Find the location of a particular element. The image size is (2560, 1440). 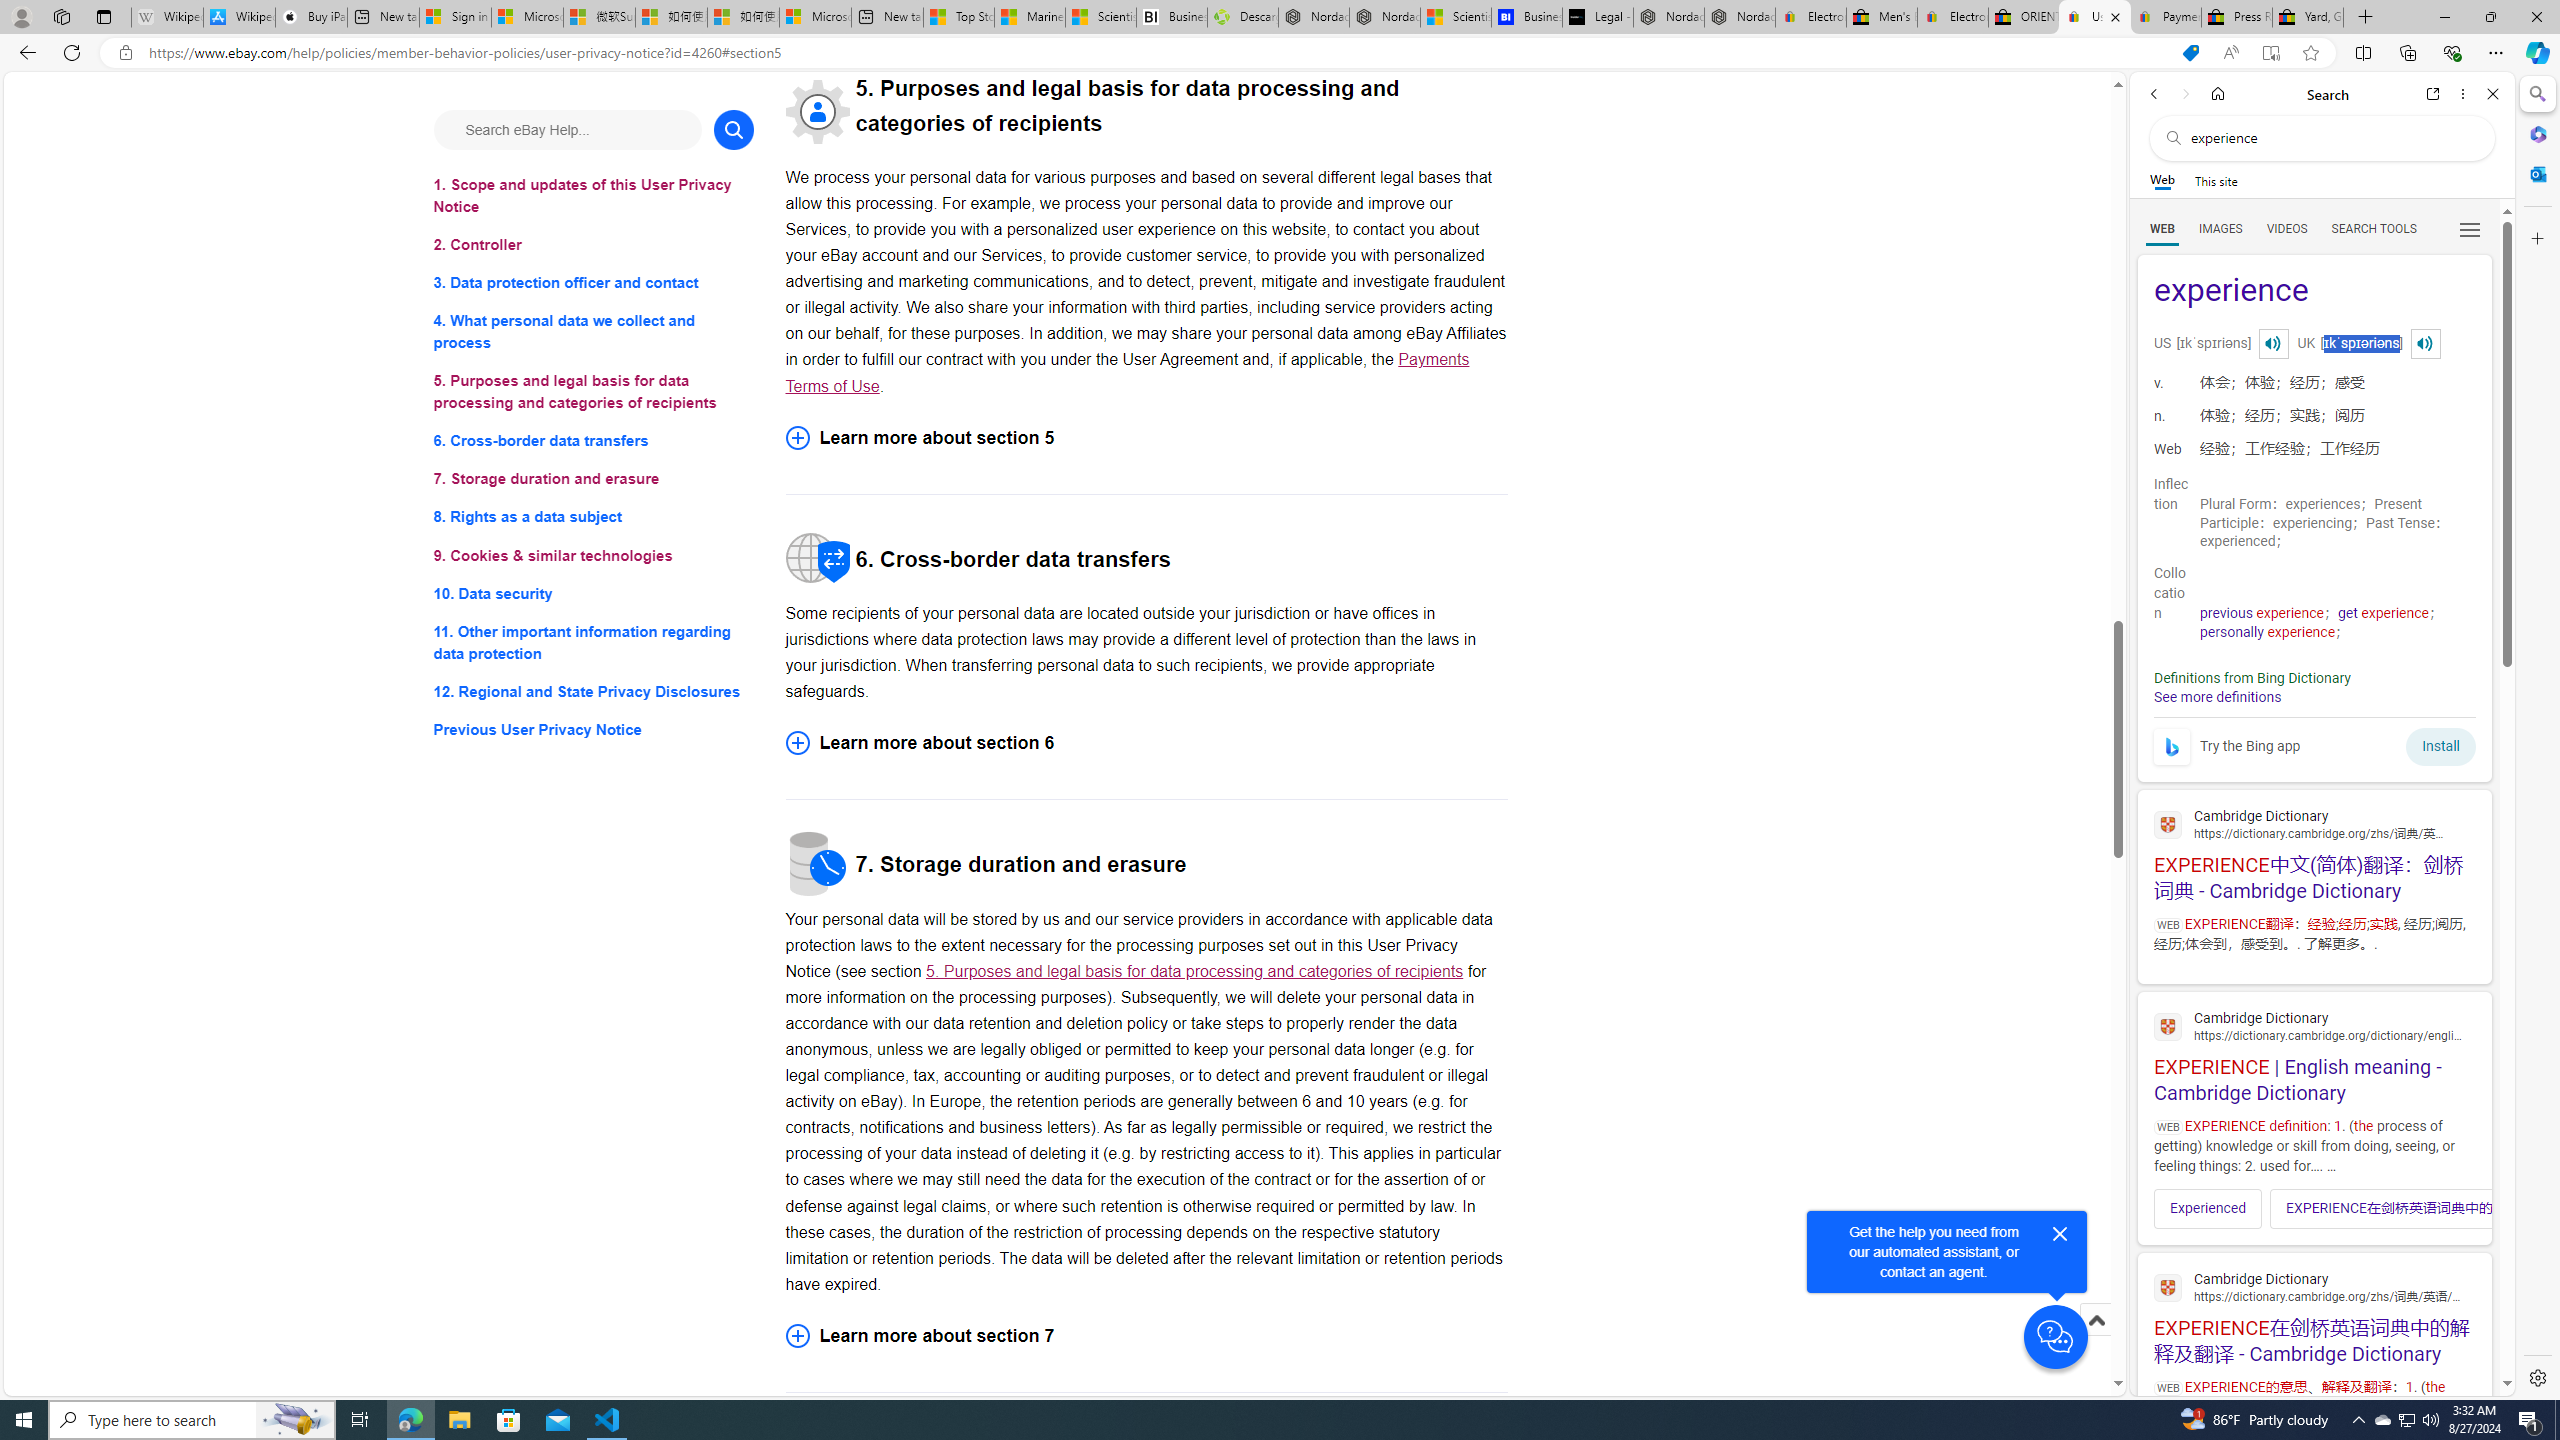

9. Cookies & similar technologies is located at coordinates (594, 556).